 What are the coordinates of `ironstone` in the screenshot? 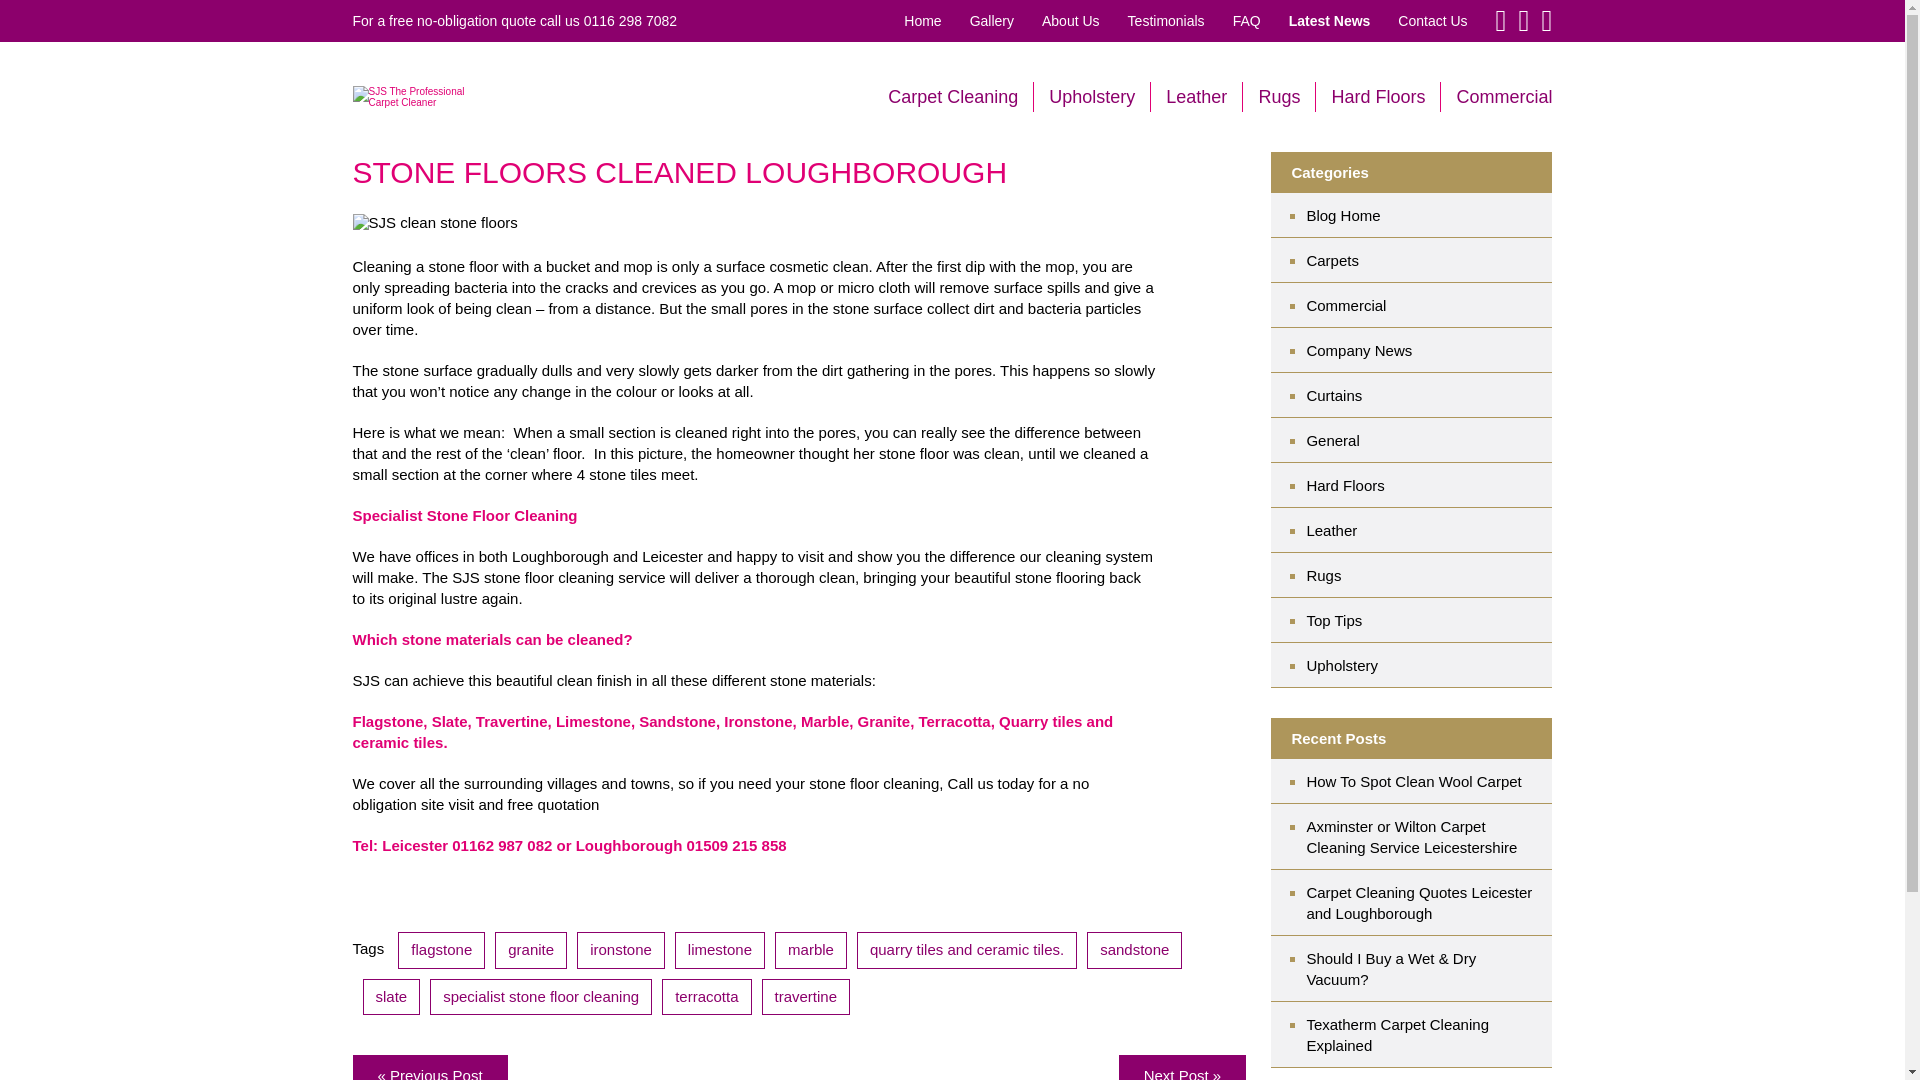 It's located at (620, 950).